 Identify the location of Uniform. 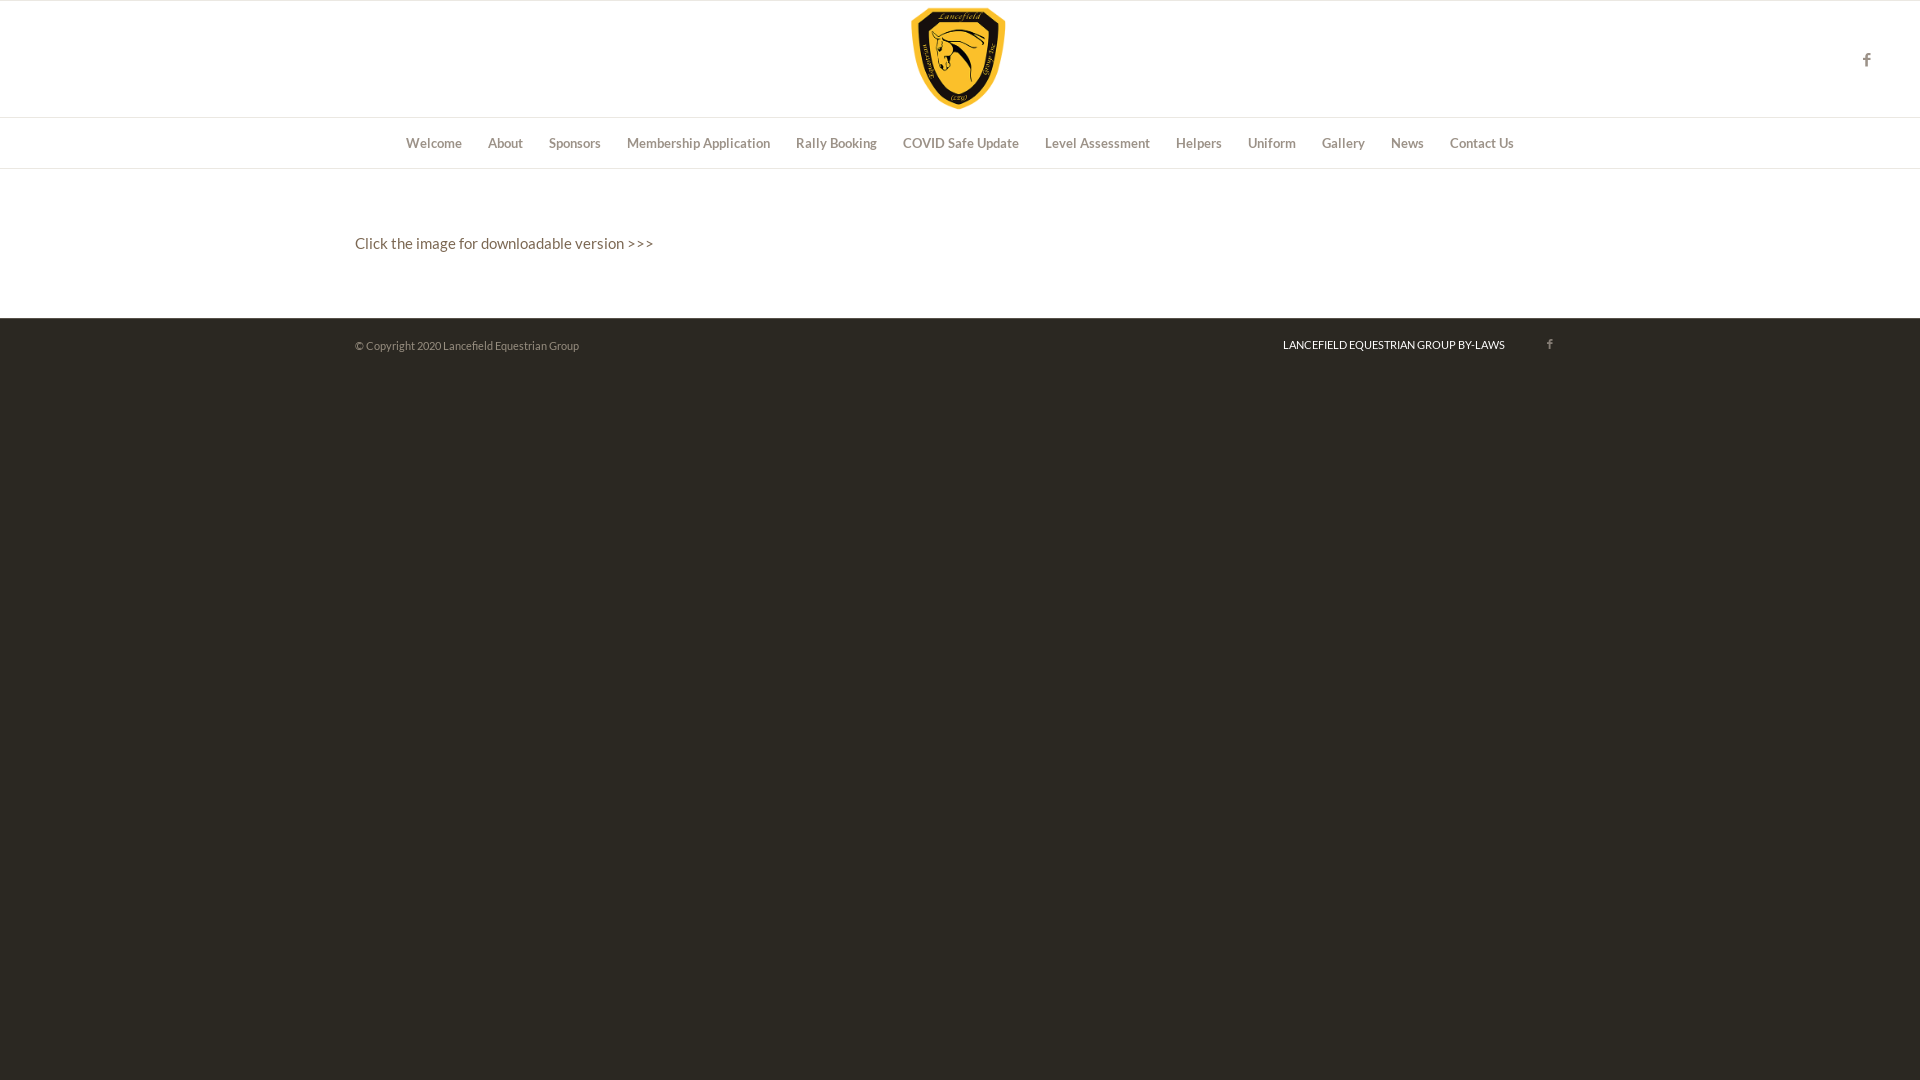
(1272, 143).